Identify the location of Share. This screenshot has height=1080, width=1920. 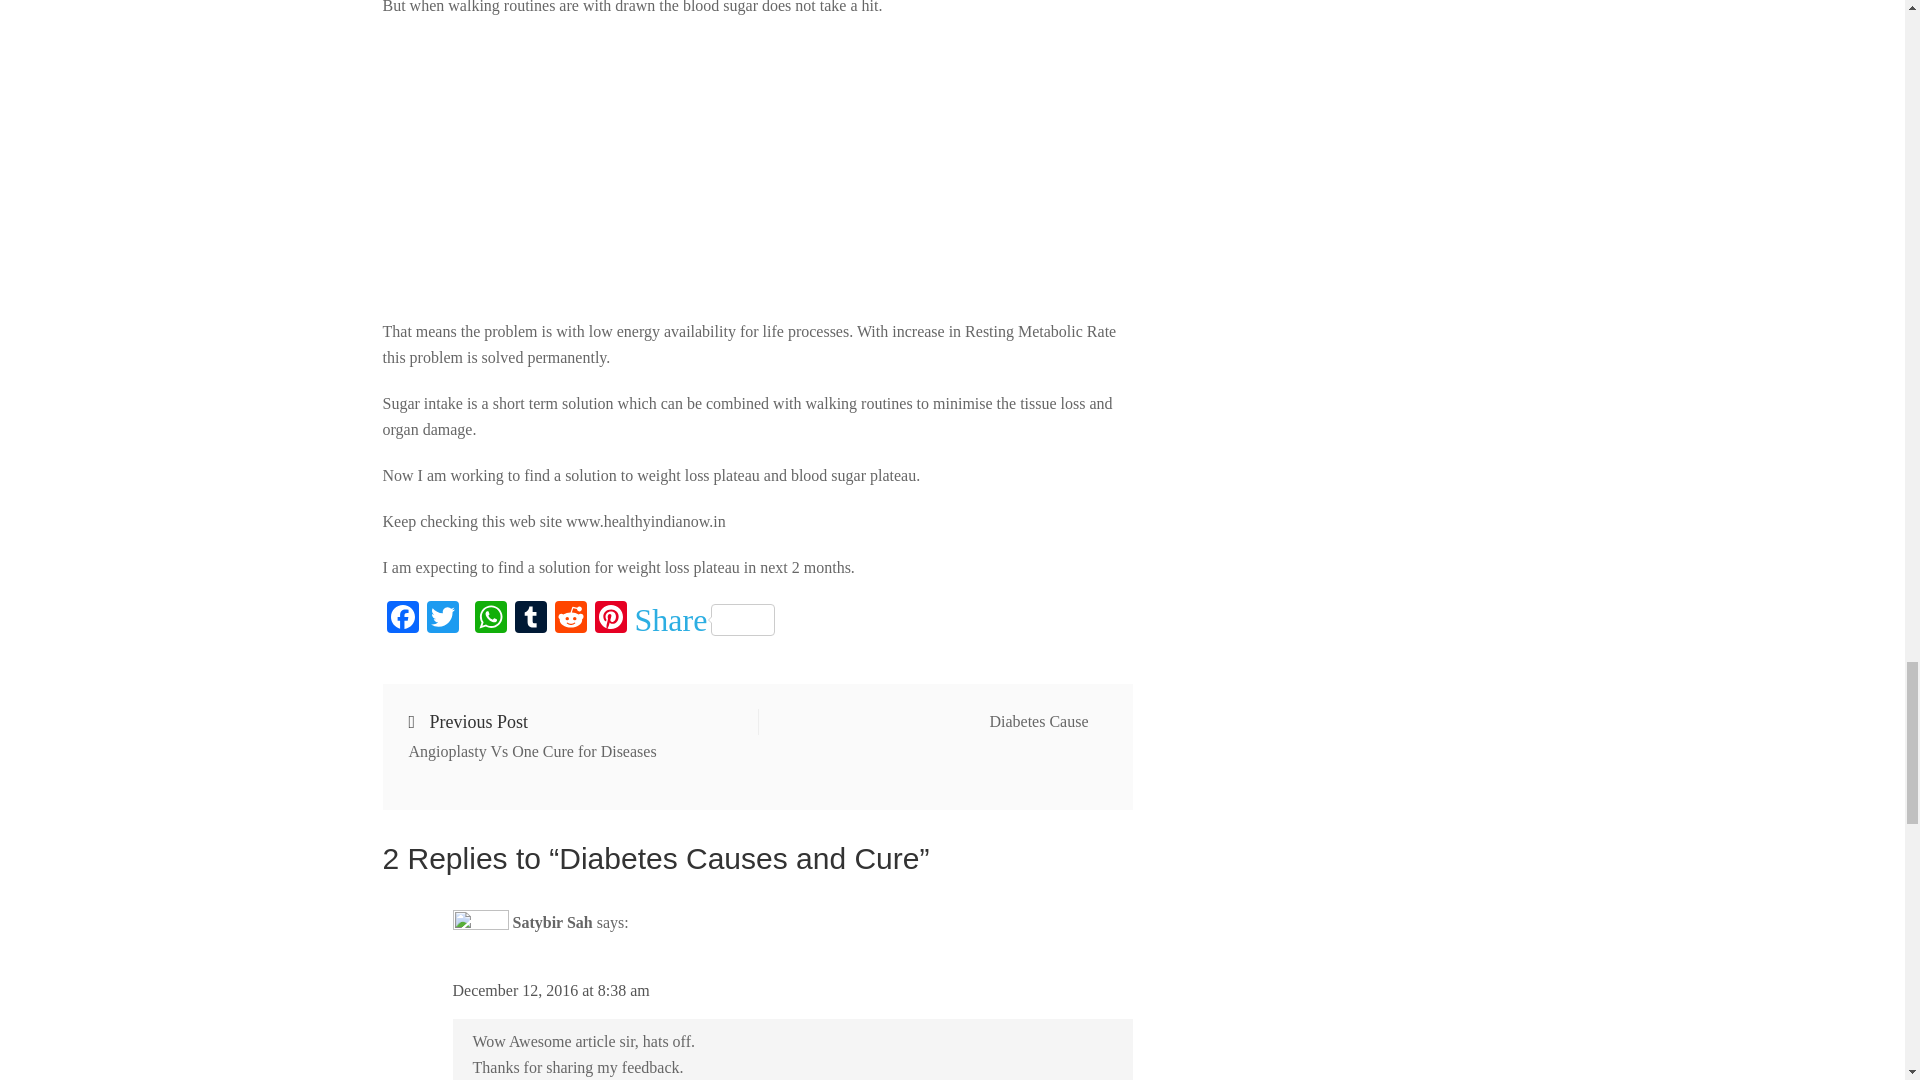
(530, 619).